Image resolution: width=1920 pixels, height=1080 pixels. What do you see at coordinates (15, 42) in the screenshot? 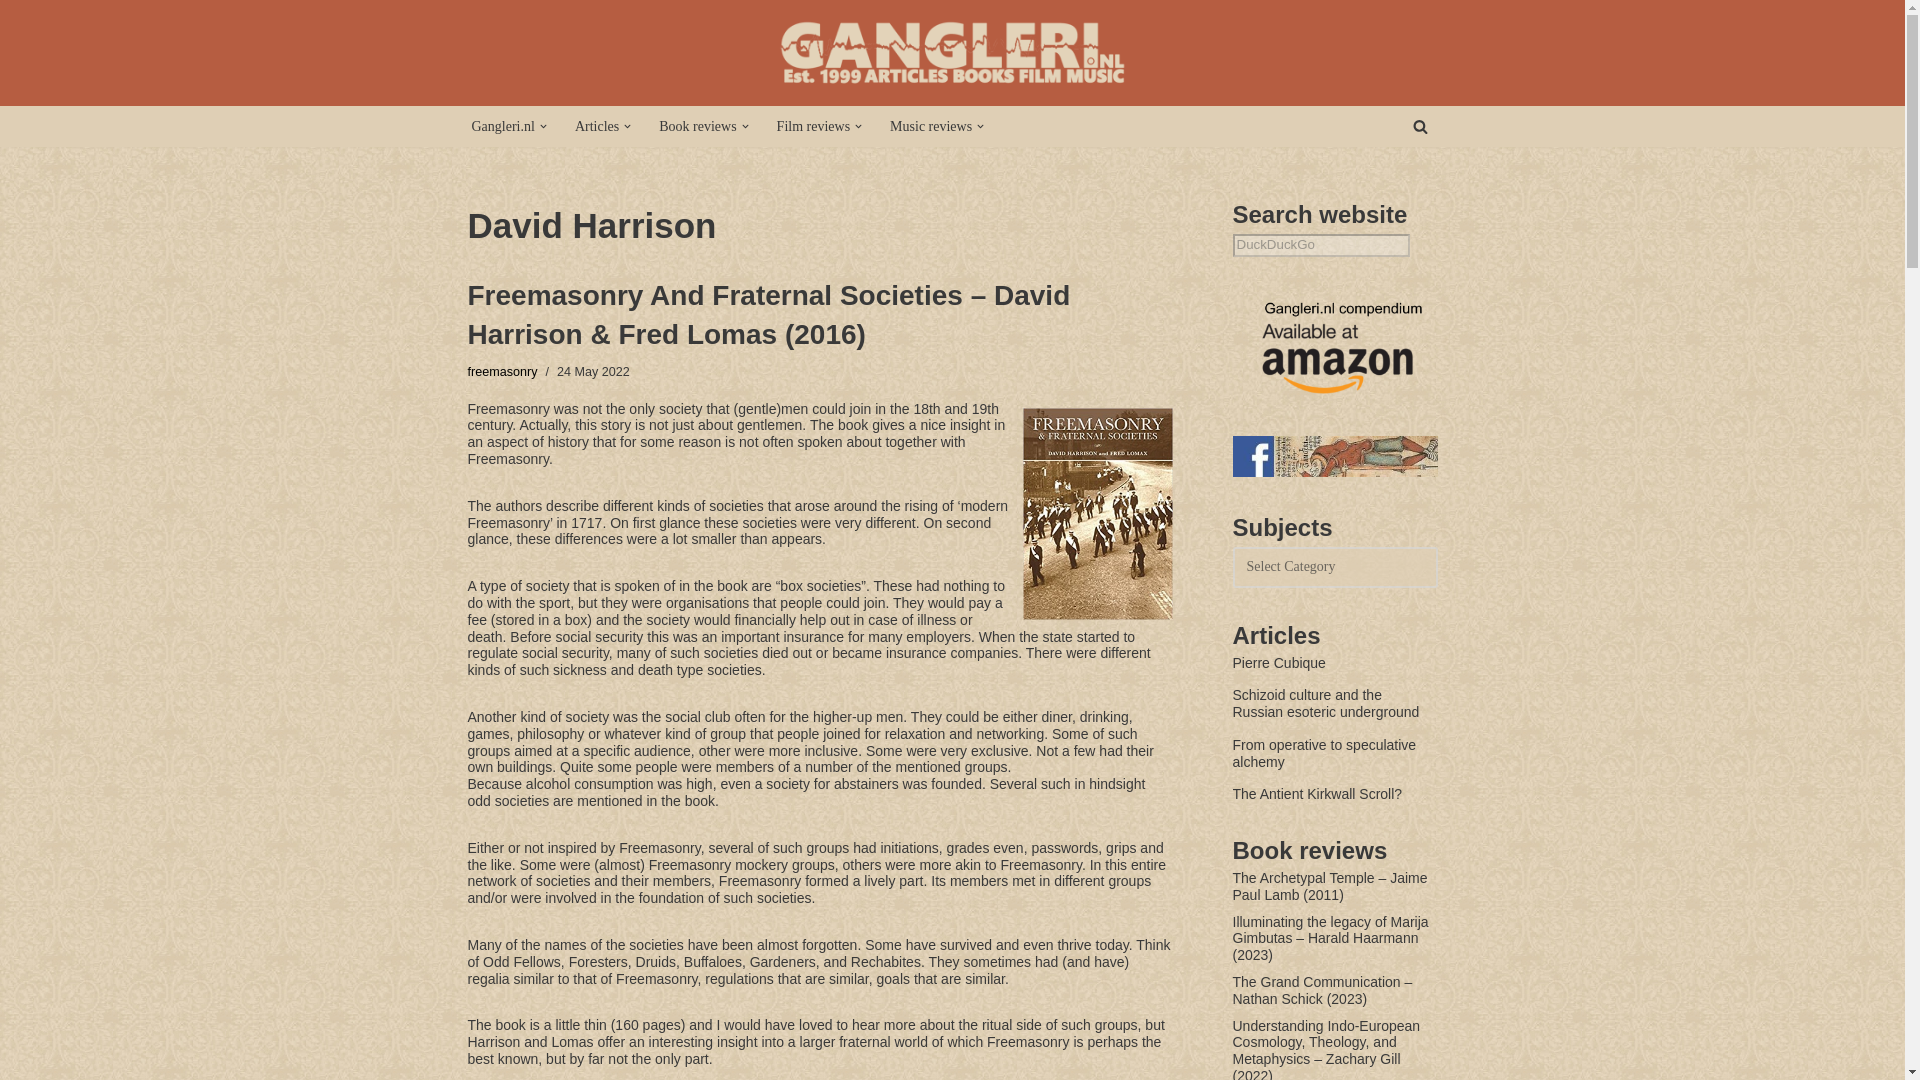
I see `Skip to content` at bounding box center [15, 42].